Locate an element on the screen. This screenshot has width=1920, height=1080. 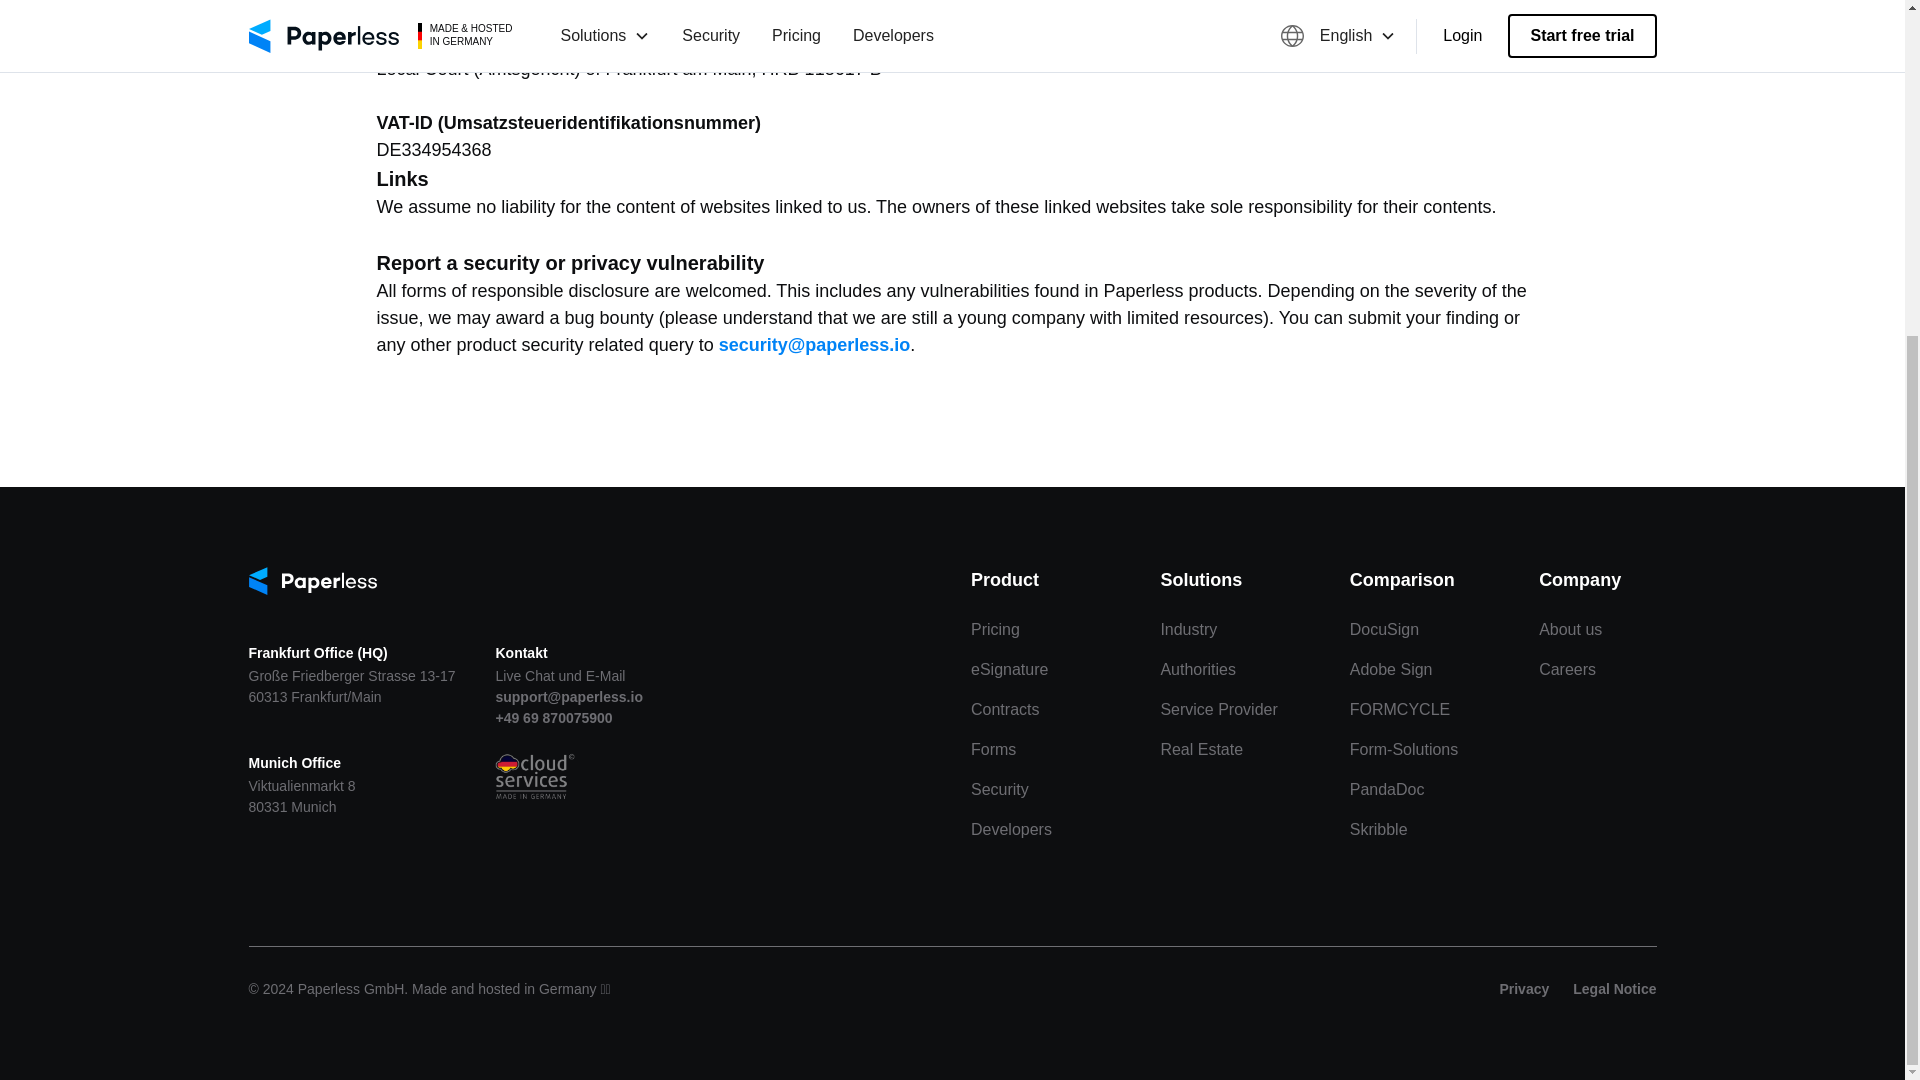
PandaDoc is located at coordinates (1386, 790).